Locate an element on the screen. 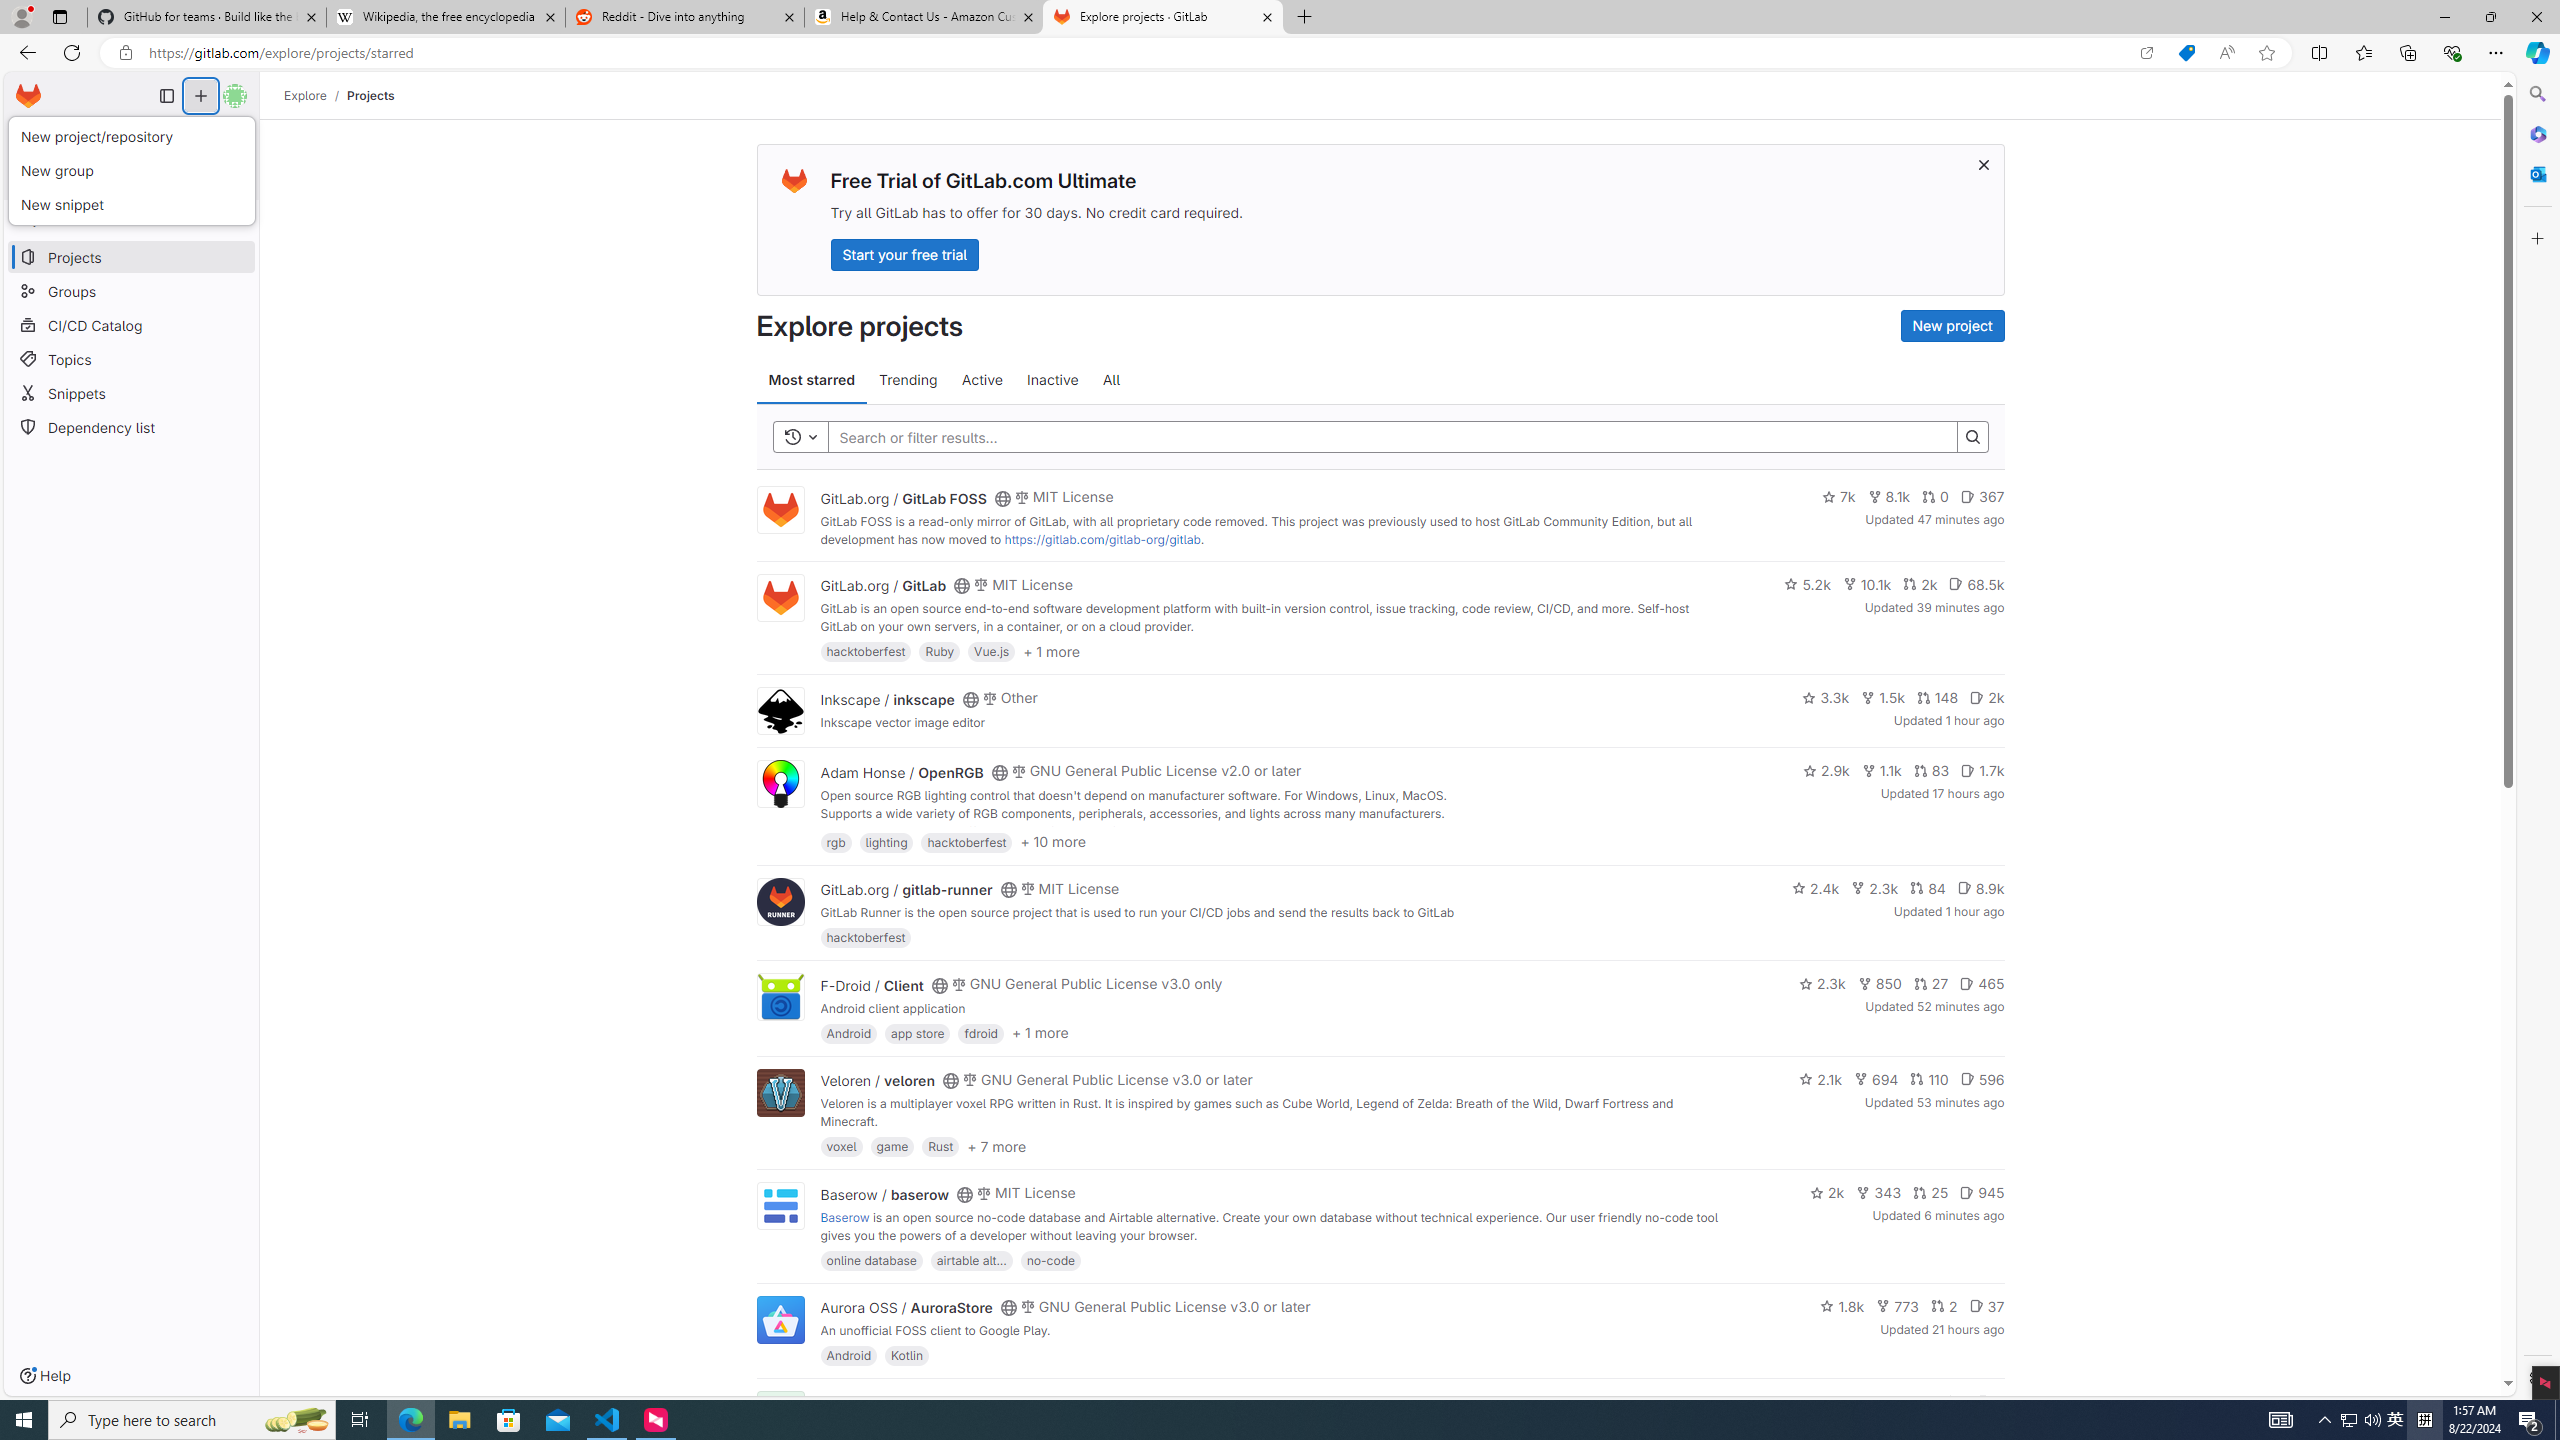 The image size is (2560, 1440). + 10 more is located at coordinates (1053, 841).